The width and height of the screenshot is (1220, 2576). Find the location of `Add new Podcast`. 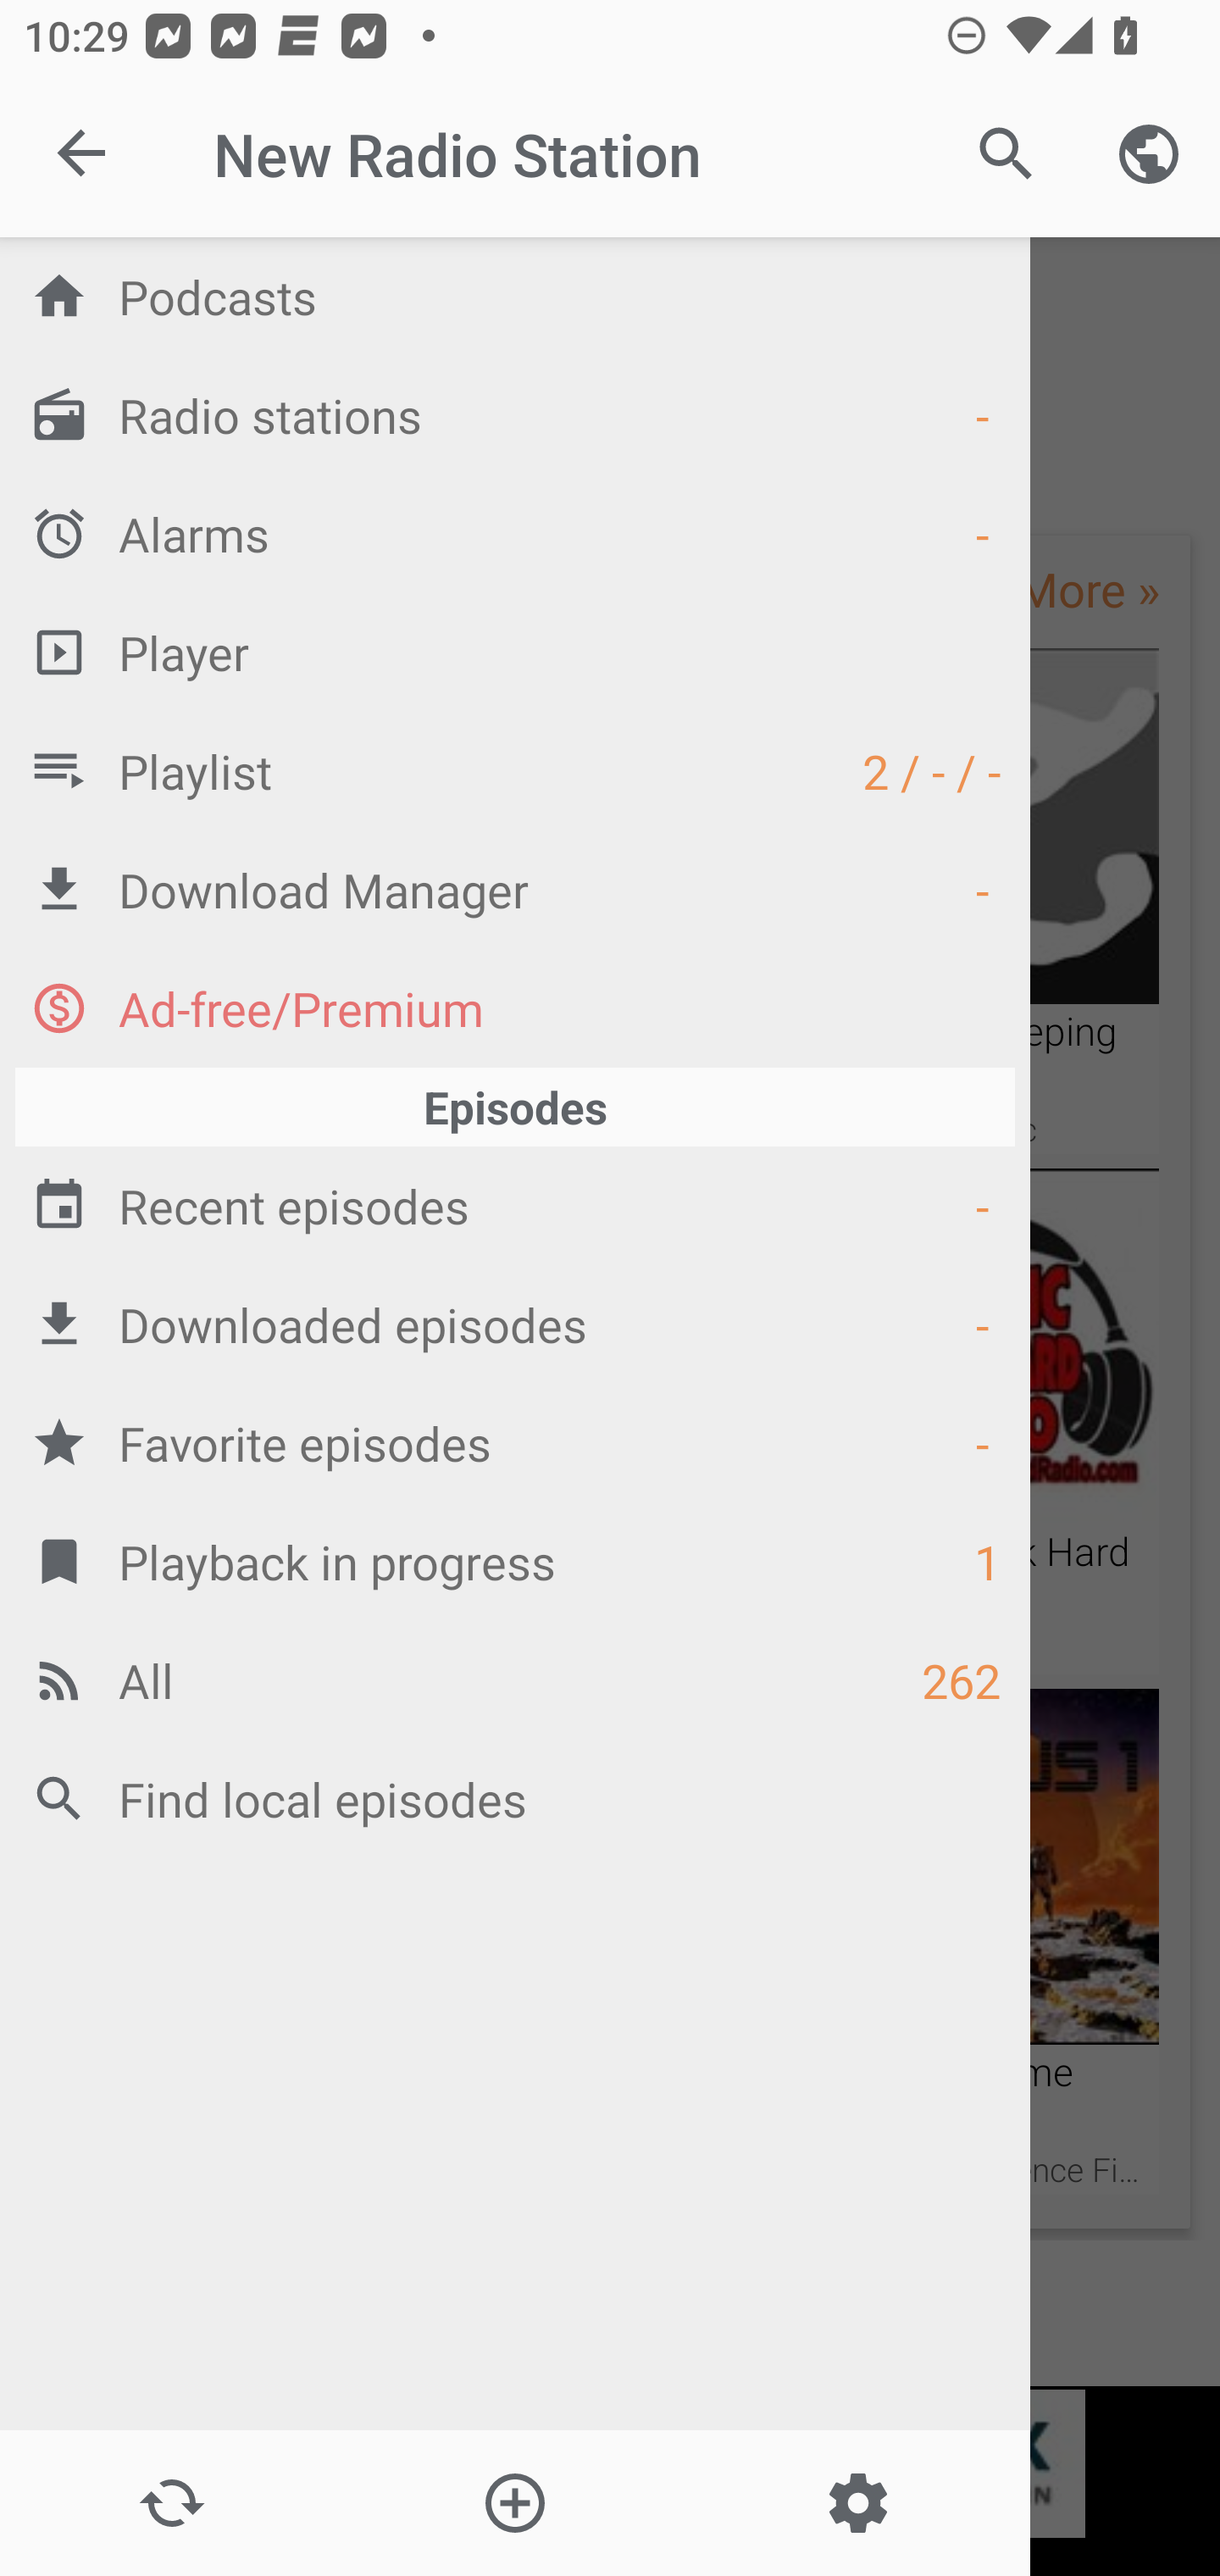

Add new Podcast is located at coordinates (513, 2503).